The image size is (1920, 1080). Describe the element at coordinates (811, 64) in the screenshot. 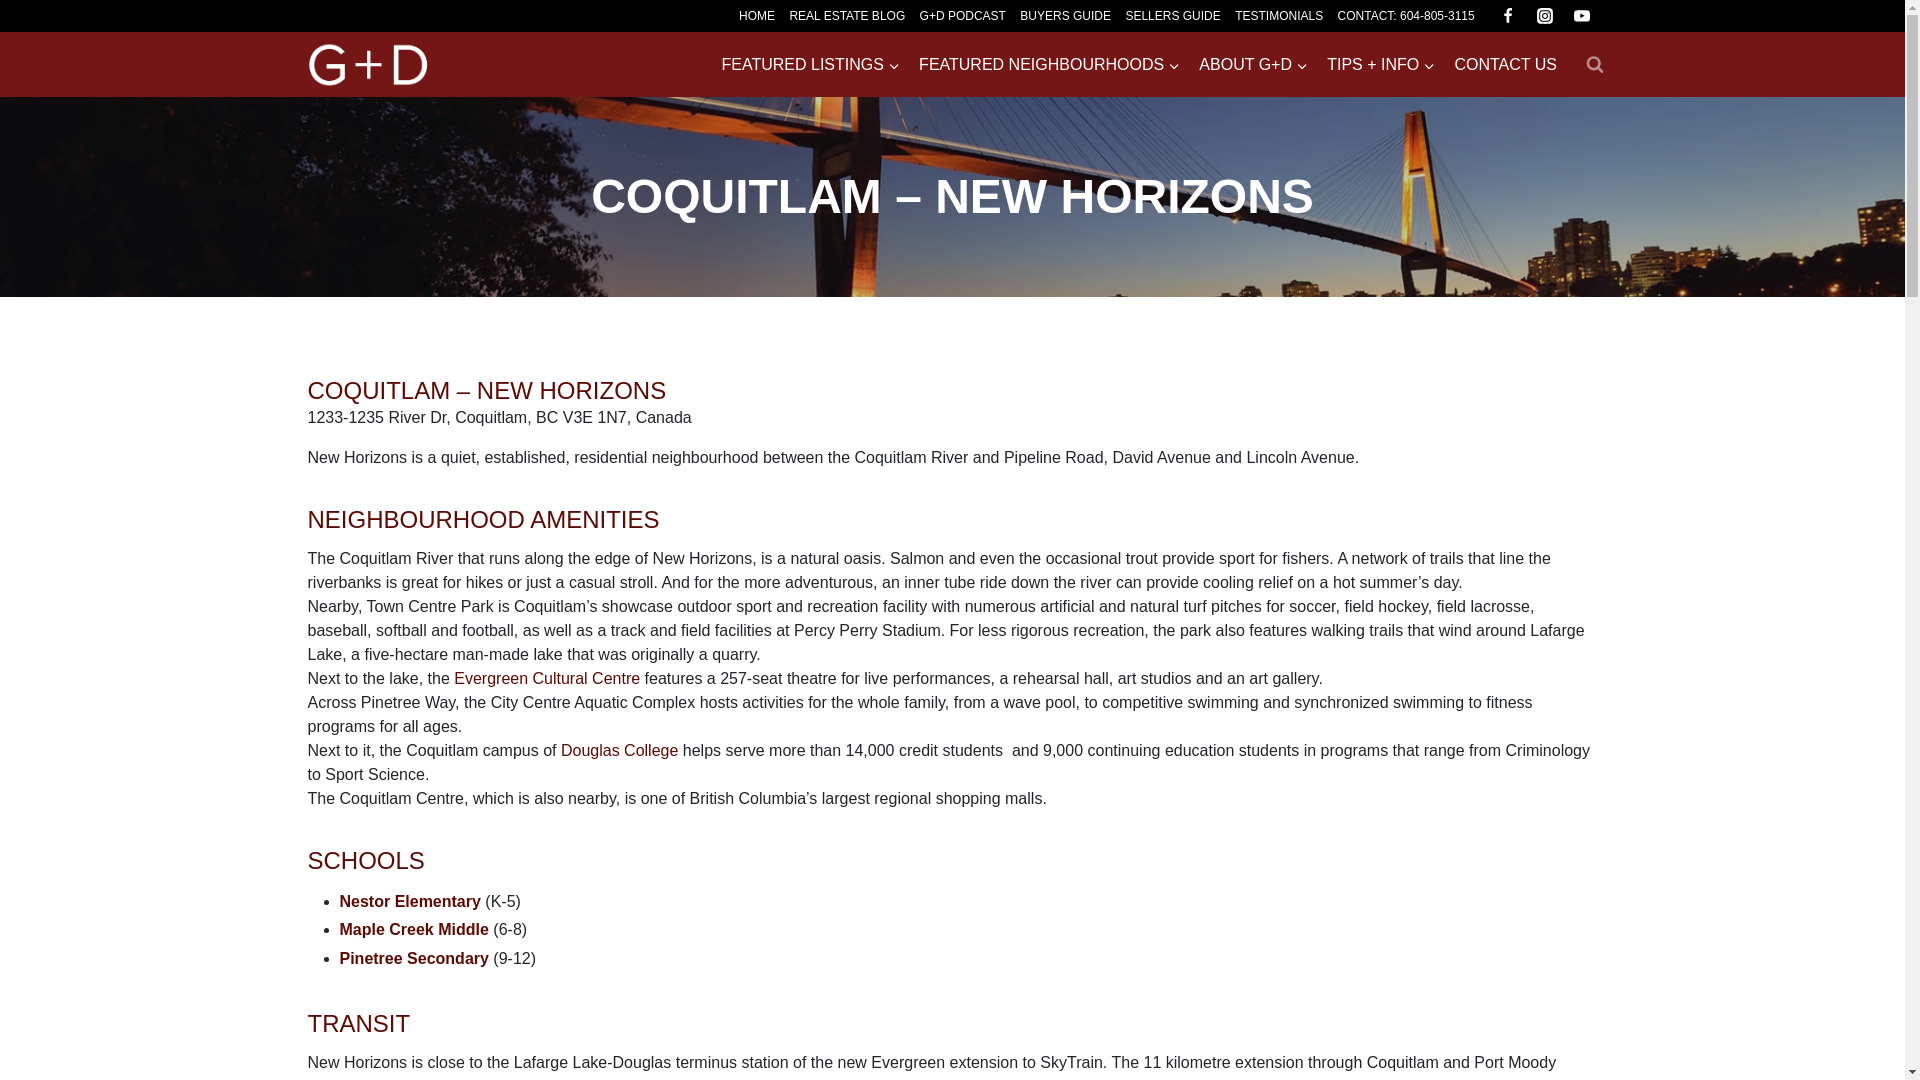

I see `FEATURED LISTINGS` at that location.